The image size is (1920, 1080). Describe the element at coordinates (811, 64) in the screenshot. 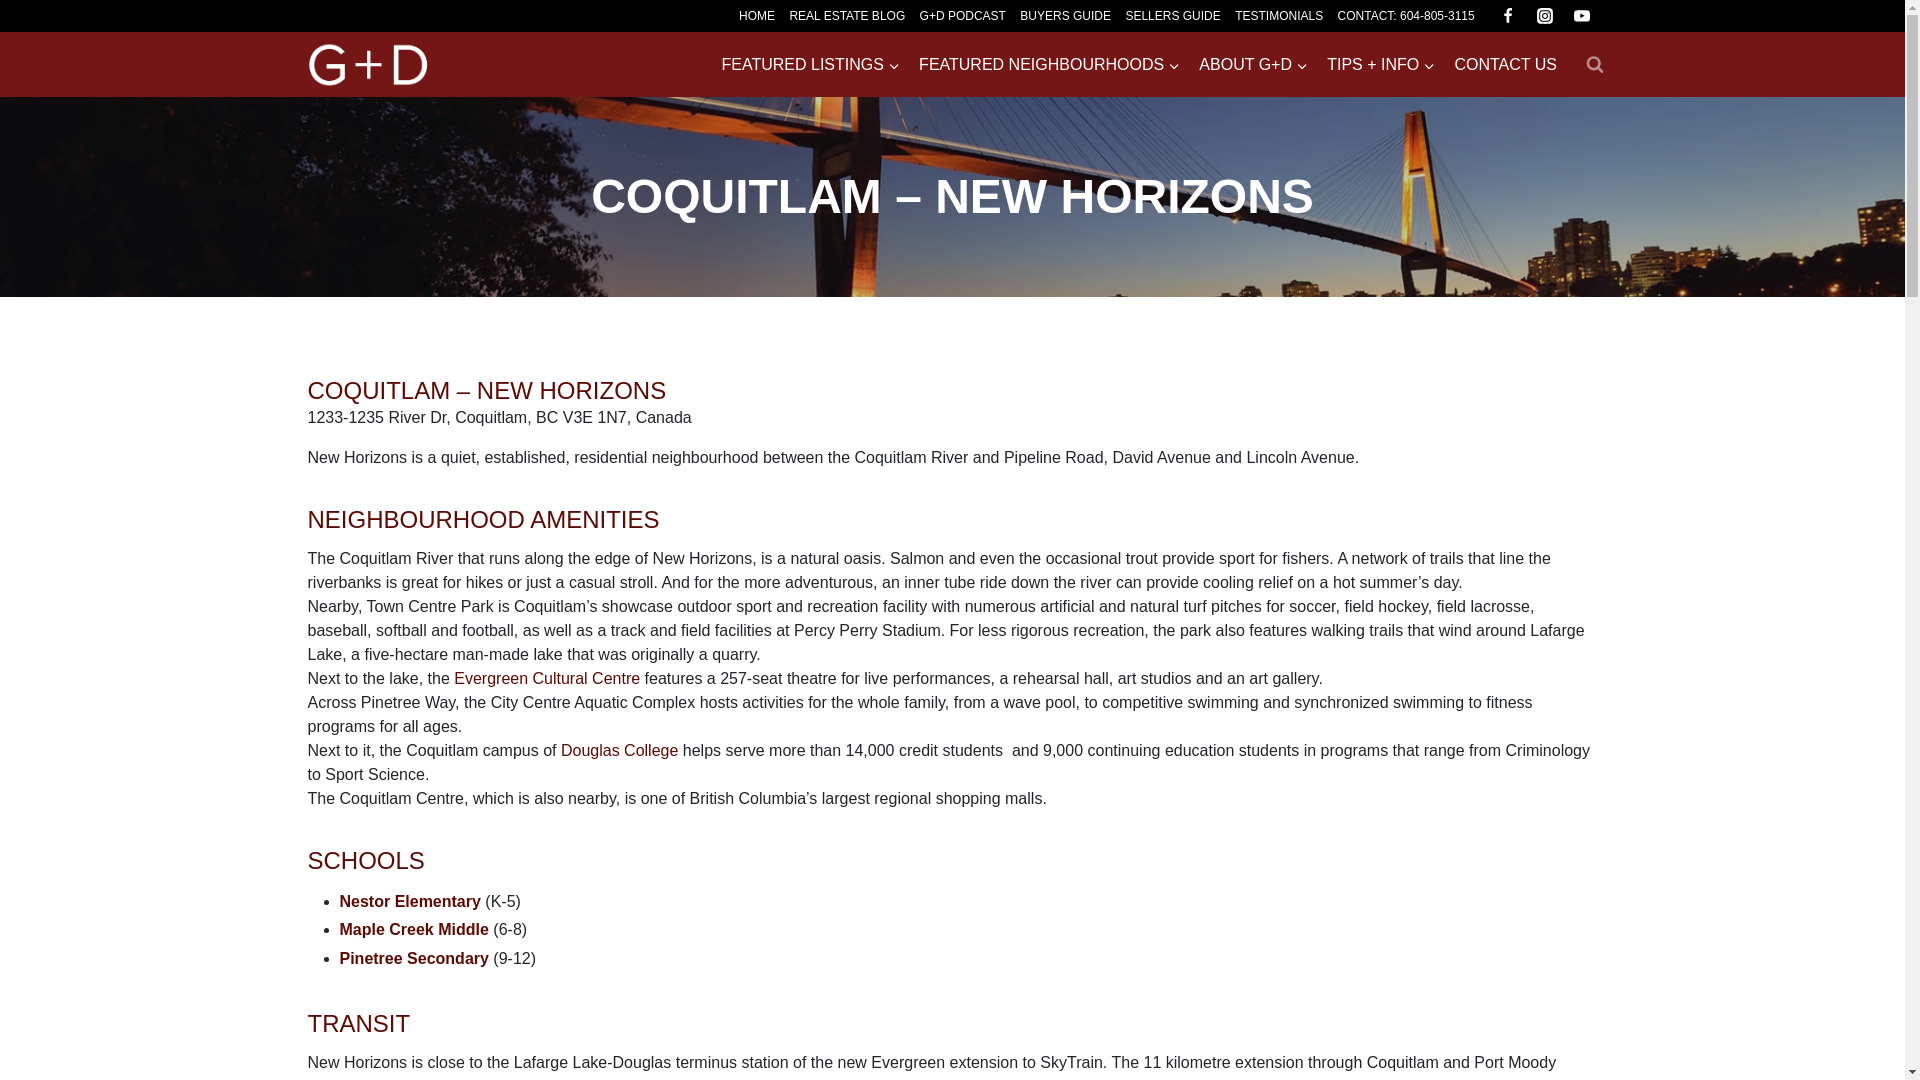

I see `FEATURED LISTINGS` at that location.